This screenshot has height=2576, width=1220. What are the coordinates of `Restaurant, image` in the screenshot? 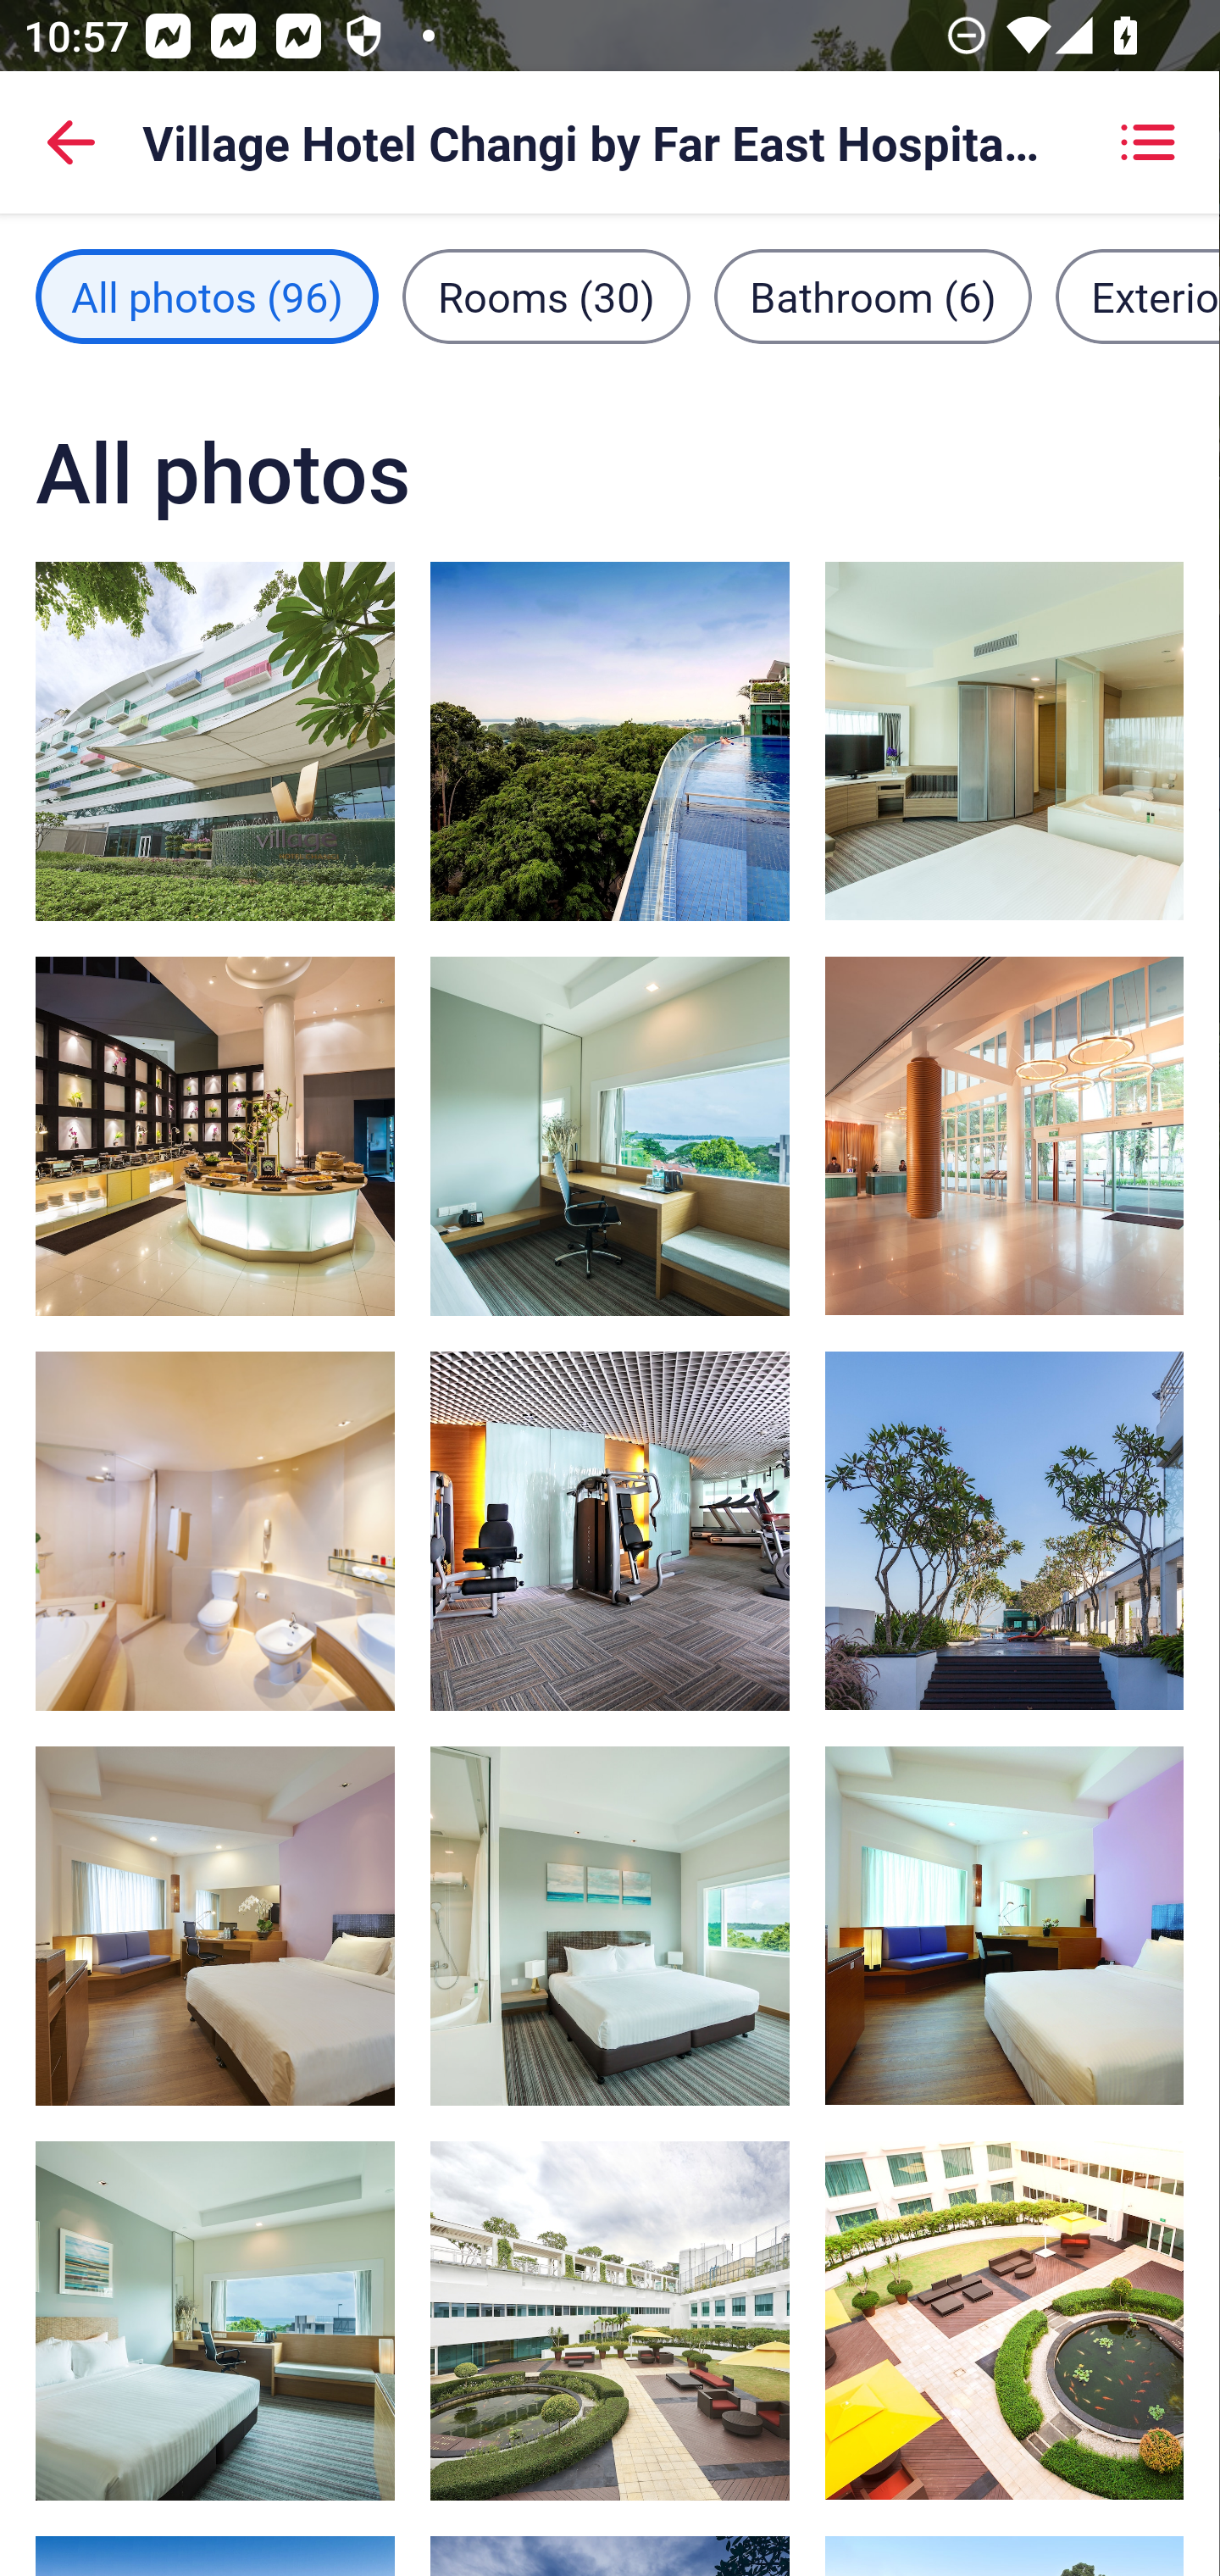 It's located at (215, 1135).